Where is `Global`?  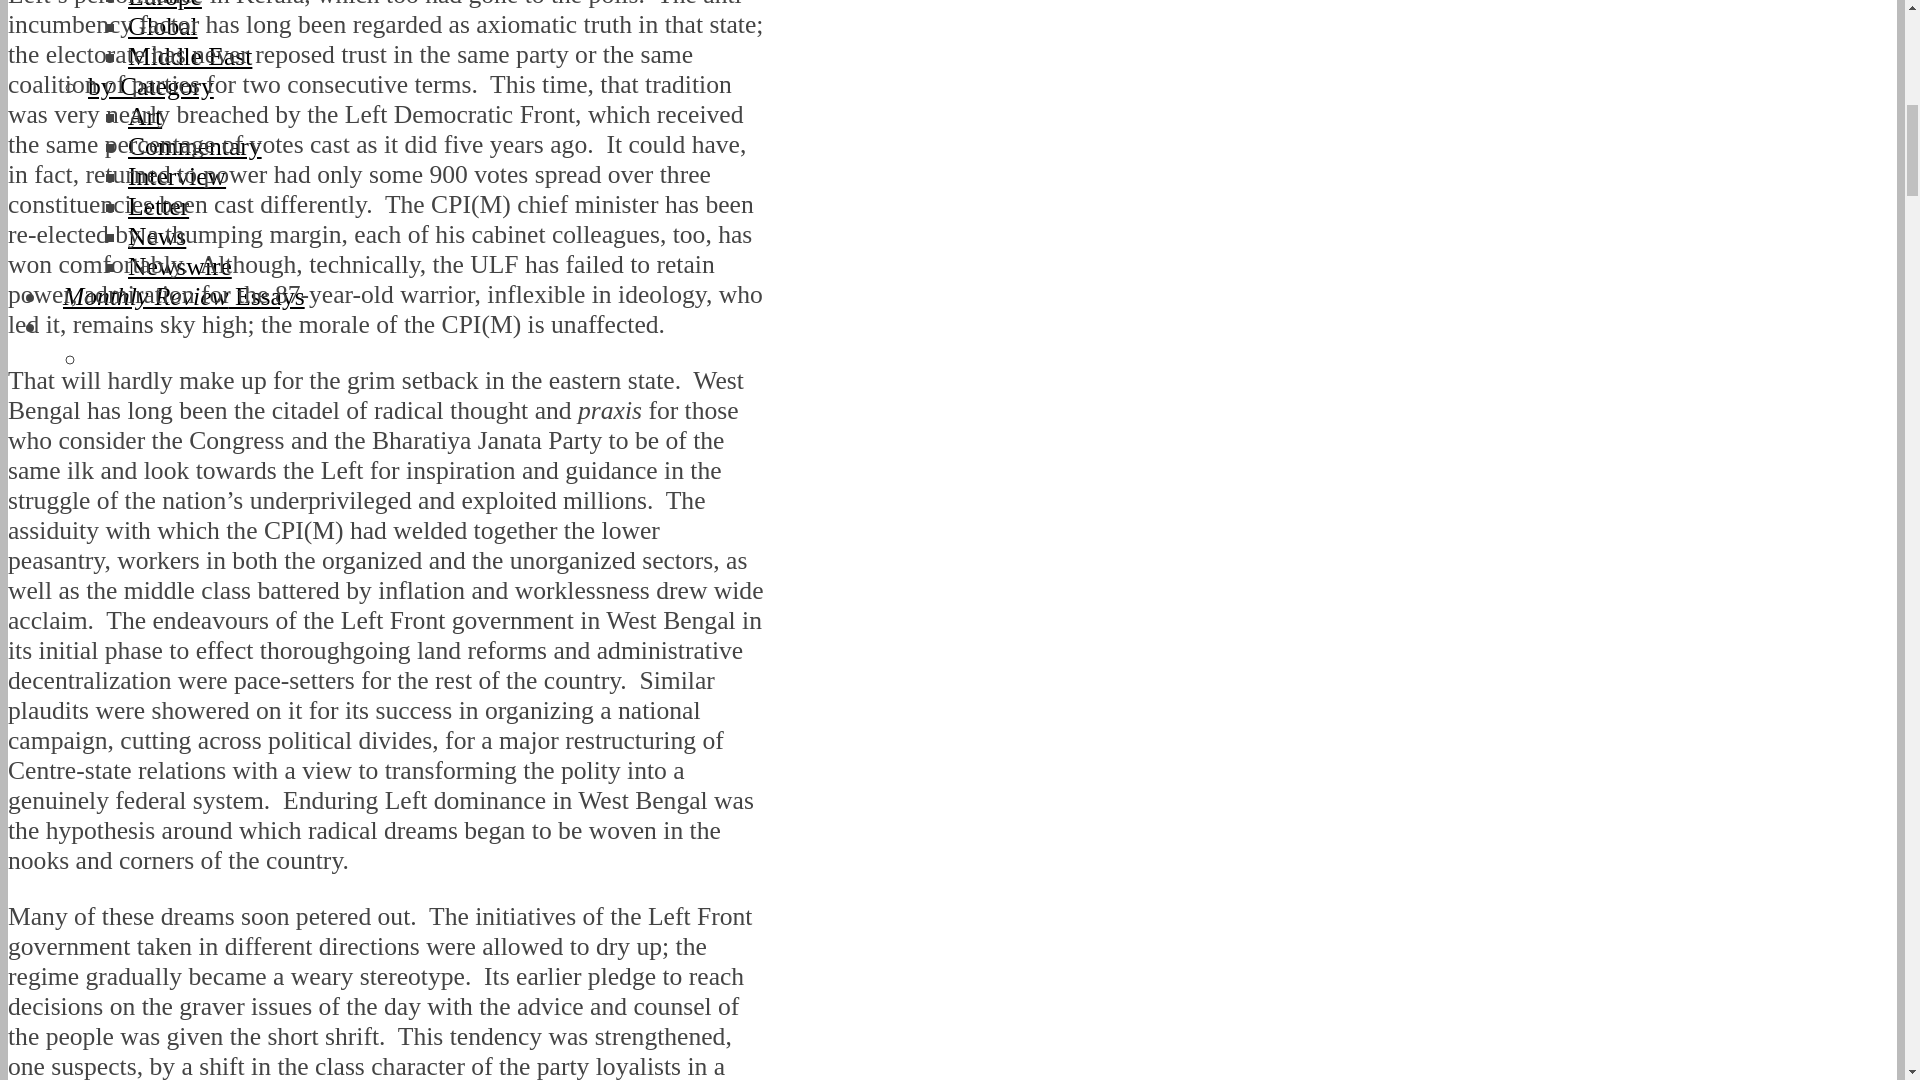
Global is located at coordinates (162, 26).